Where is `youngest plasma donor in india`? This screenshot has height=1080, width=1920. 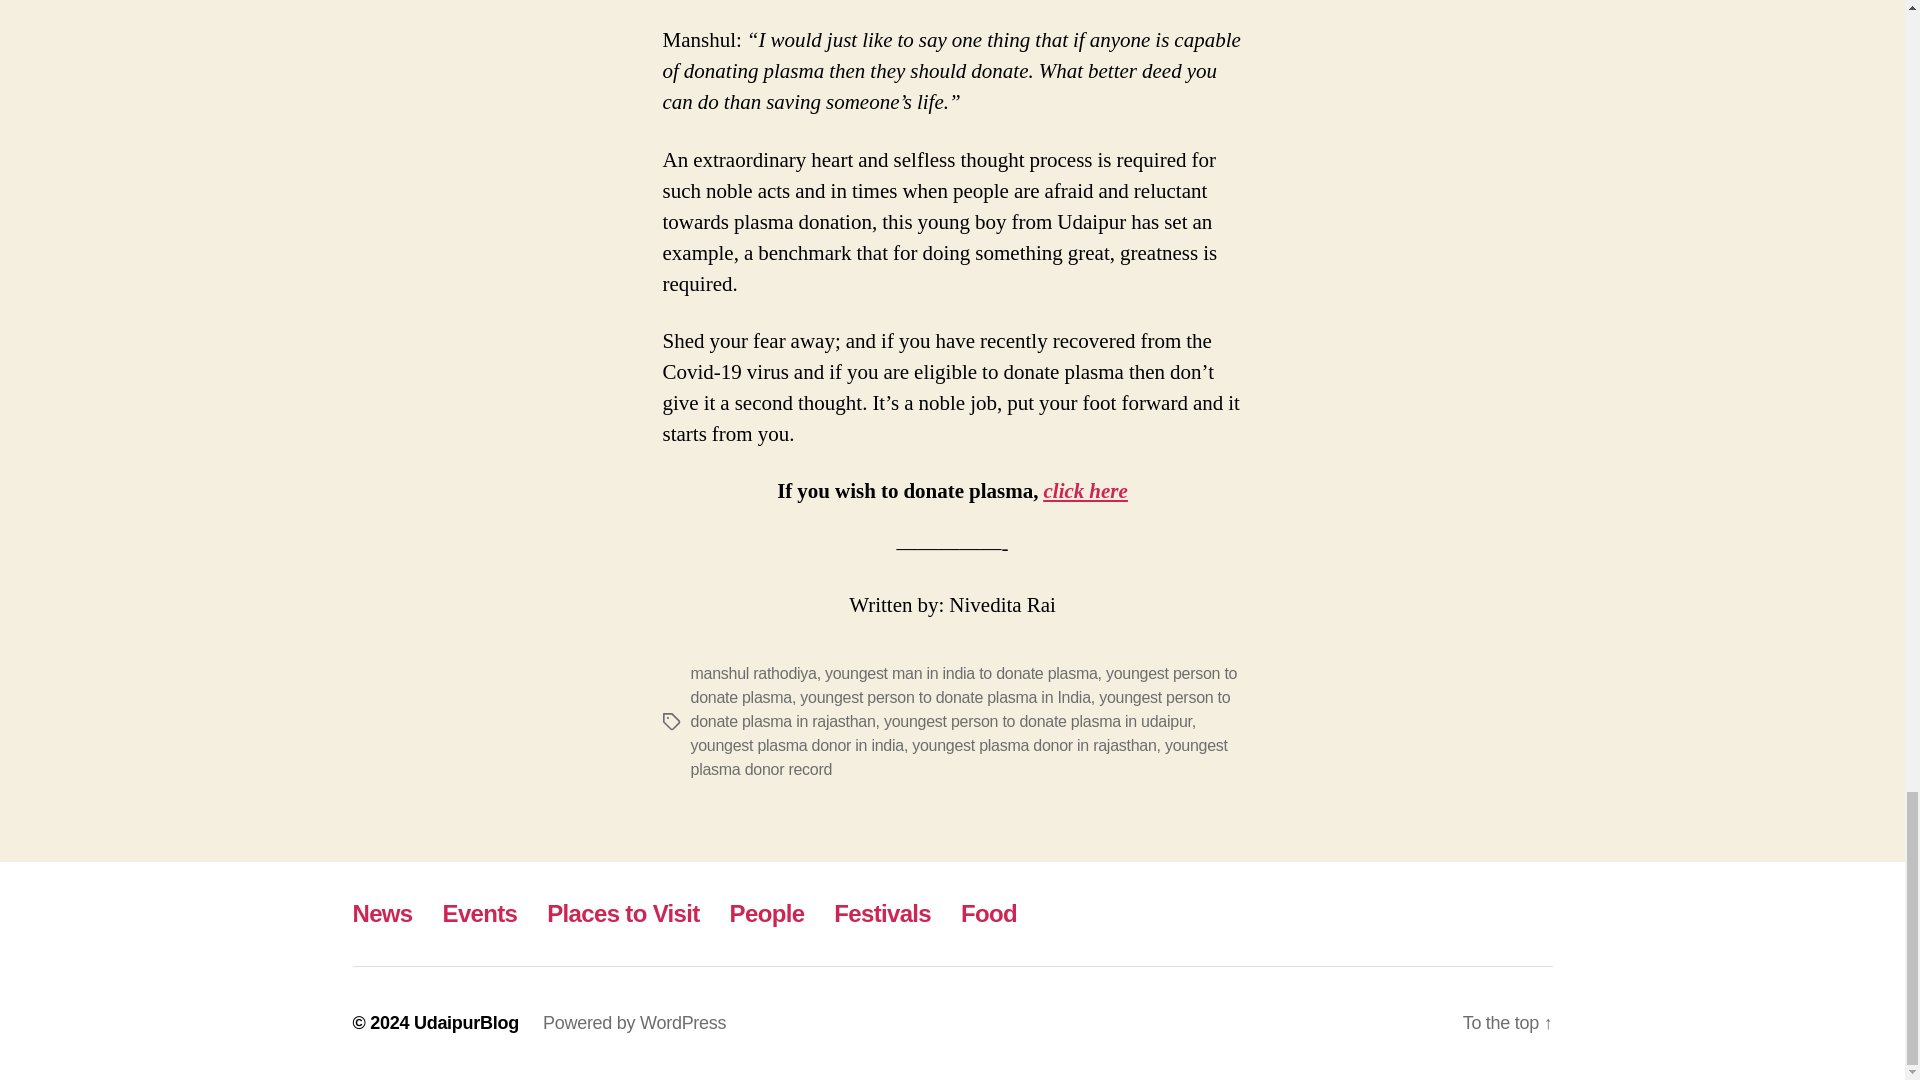 youngest plasma donor in india is located at coordinates (796, 744).